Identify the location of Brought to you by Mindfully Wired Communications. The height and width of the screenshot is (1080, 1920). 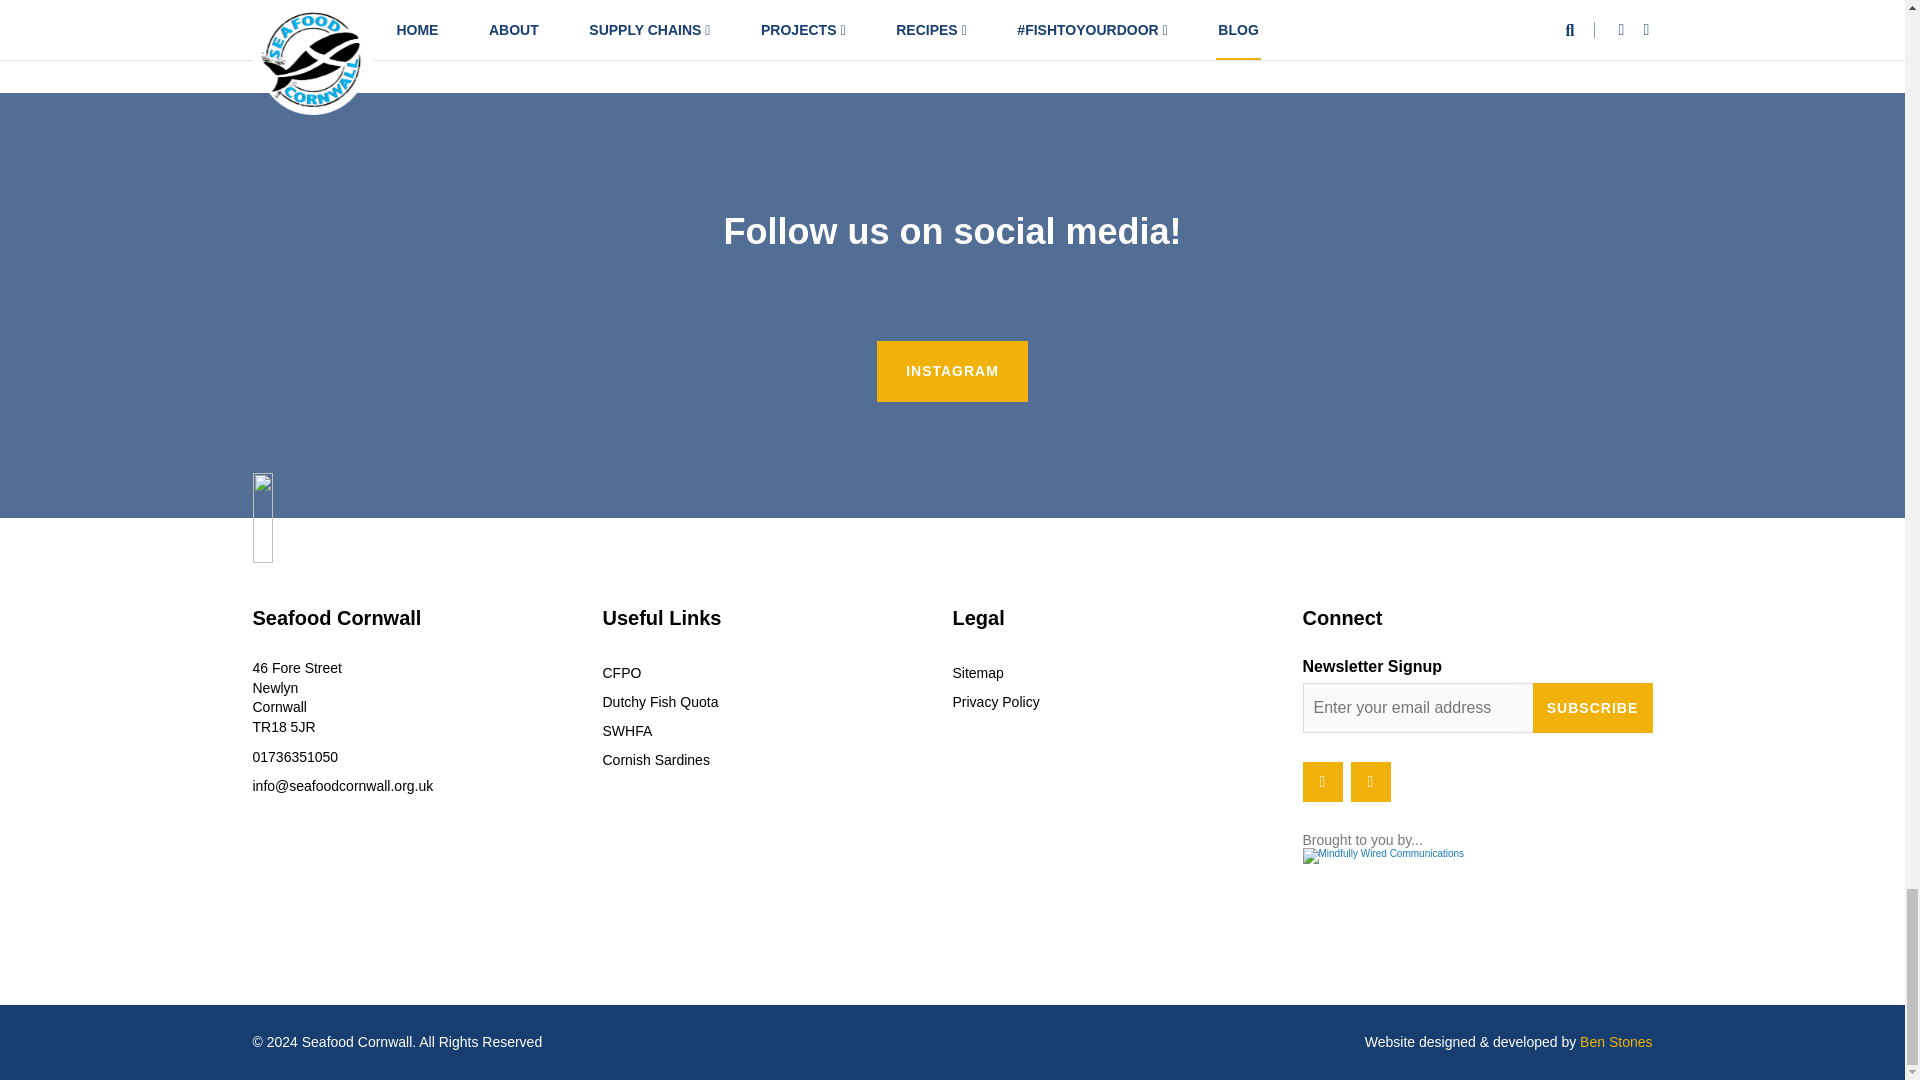
(1476, 874).